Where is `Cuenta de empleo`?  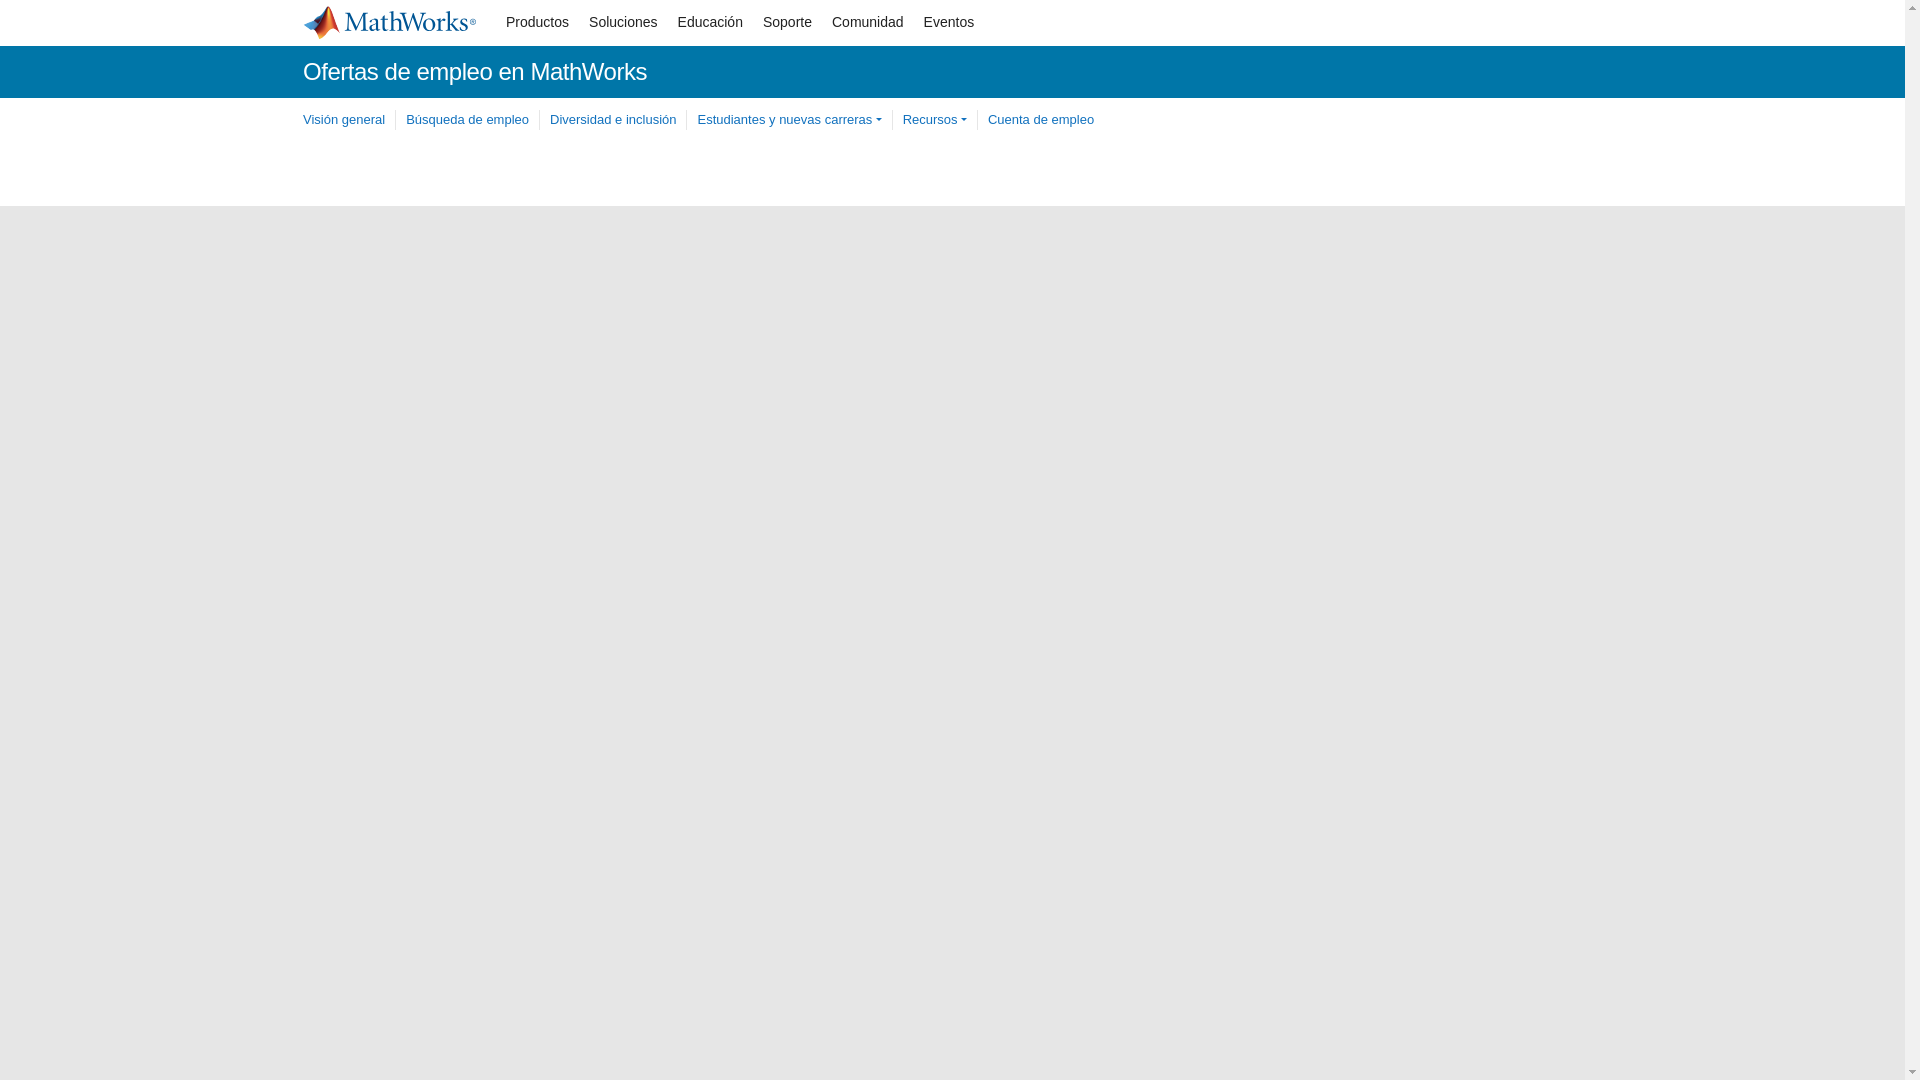 Cuenta de empleo is located at coordinates (1040, 120).